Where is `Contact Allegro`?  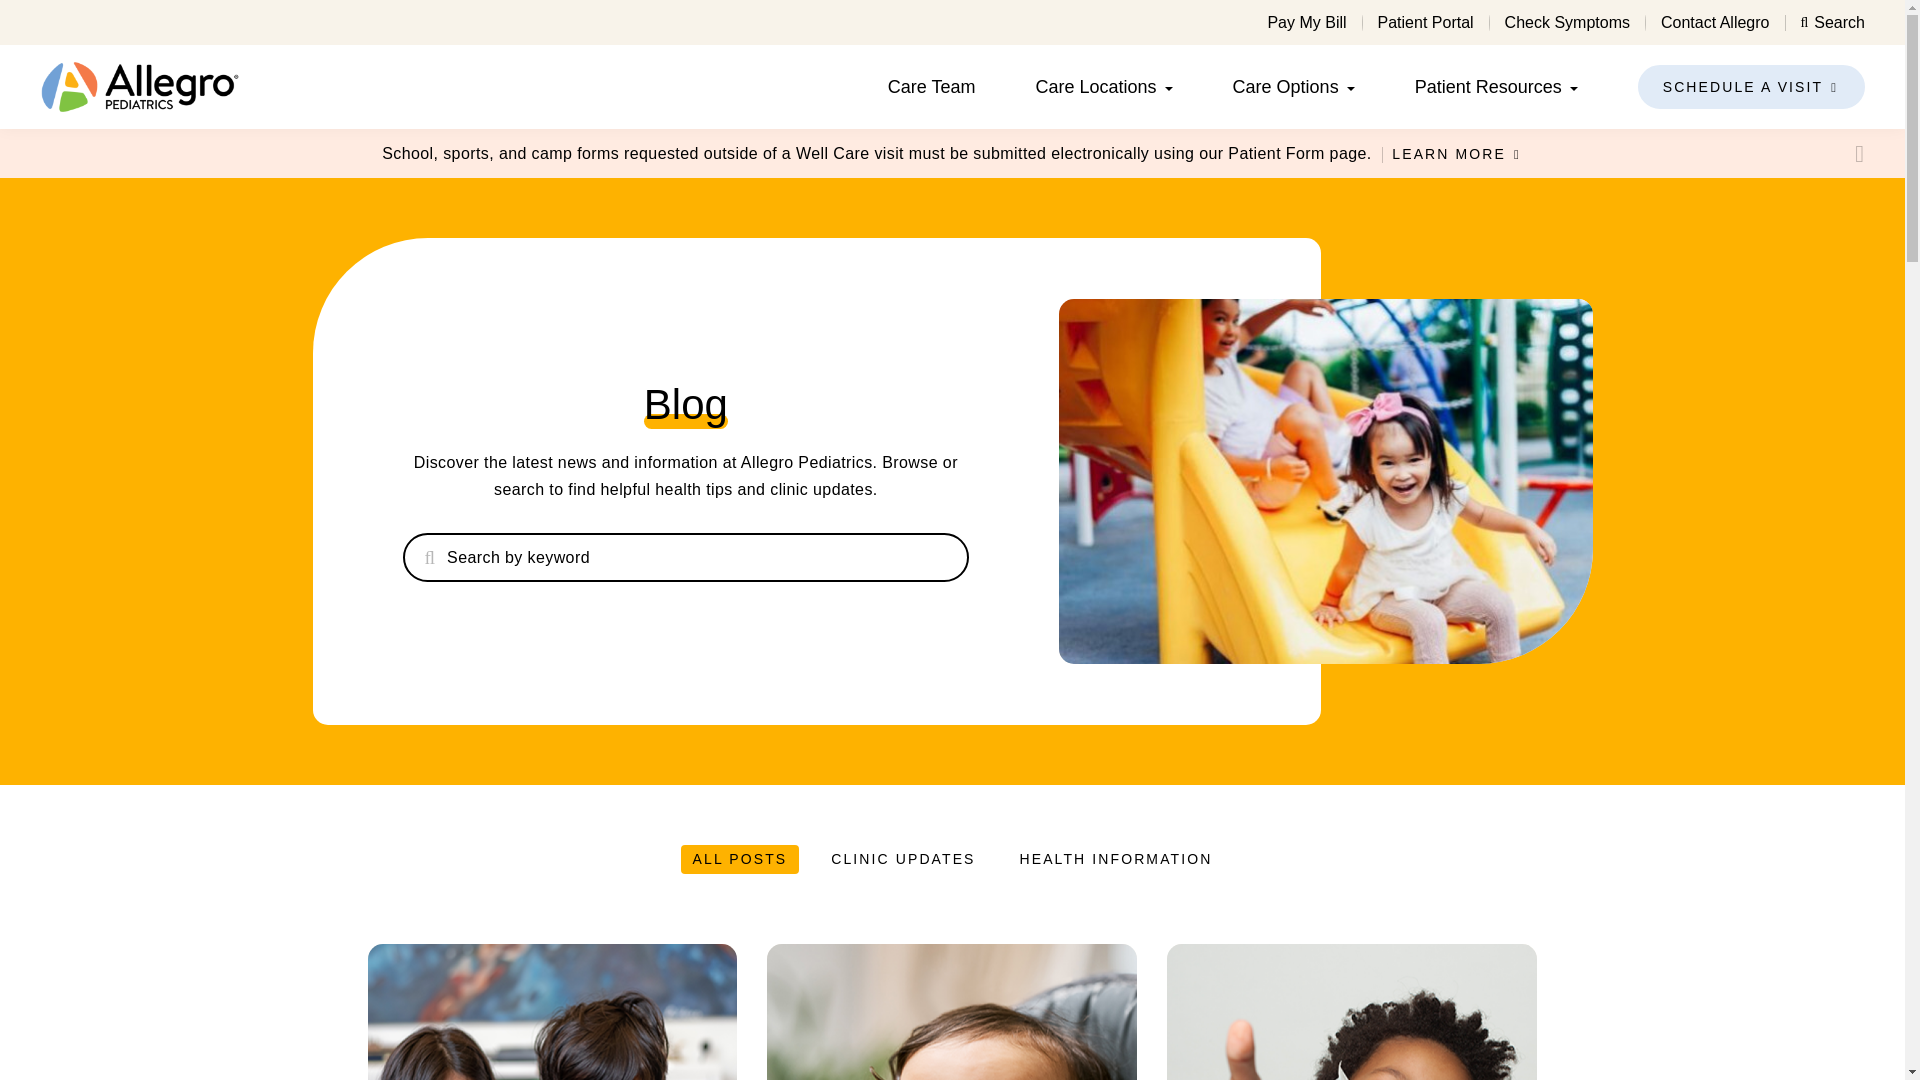
Contact Allegro is located at coordinates (1715, 22).